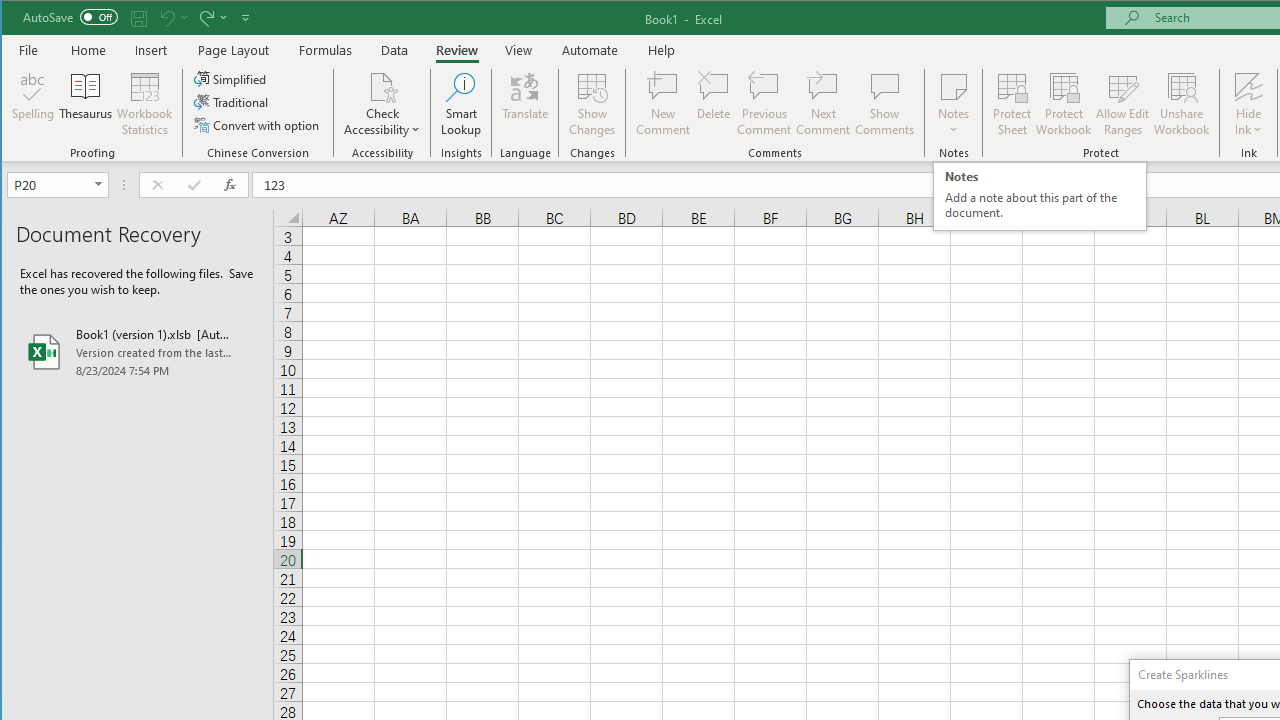 Image resolution: width=1280 pixels, height=720 pixels. Describe the element at coordinates (231, 78) in the screenshot. I see `Simplified` at that location.